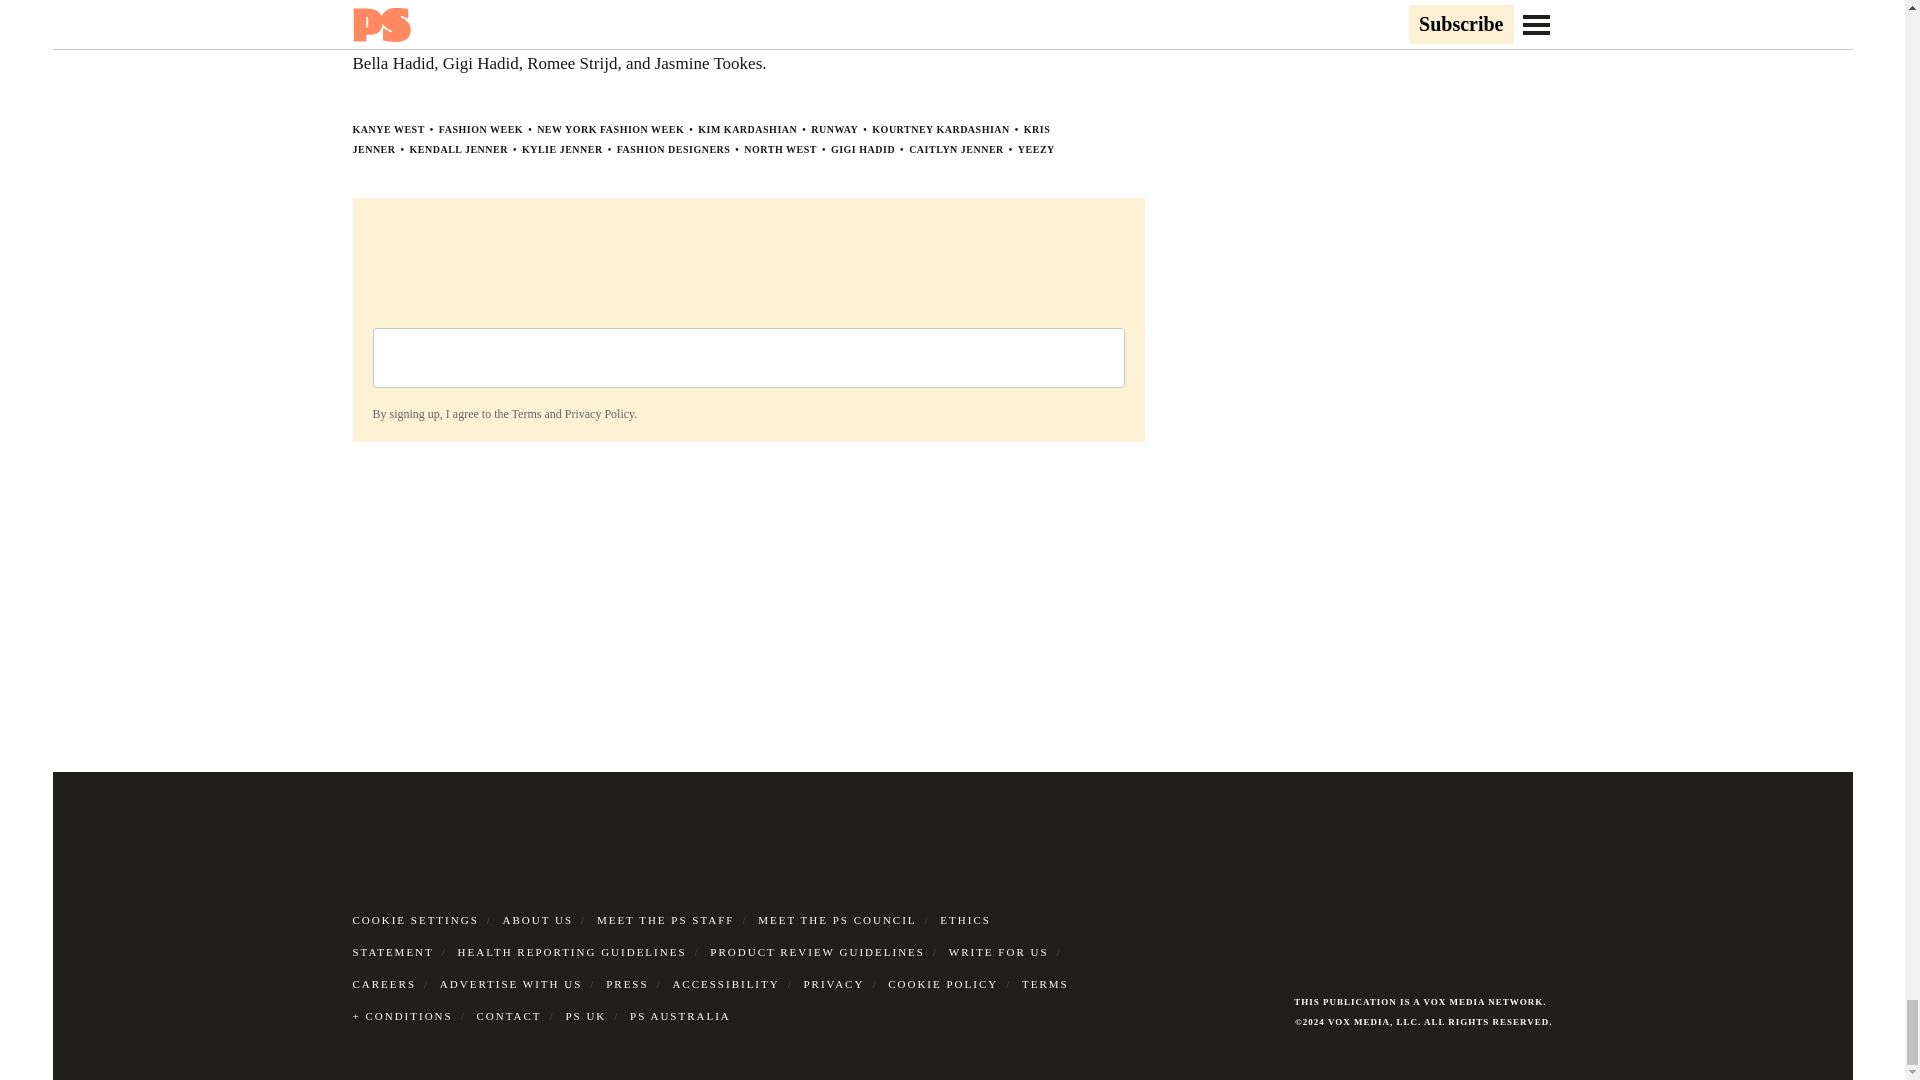  What do you see at coordinates (834, 130) in the screenshot?
I see `RUNWAY` at bounding box center [834, 130].